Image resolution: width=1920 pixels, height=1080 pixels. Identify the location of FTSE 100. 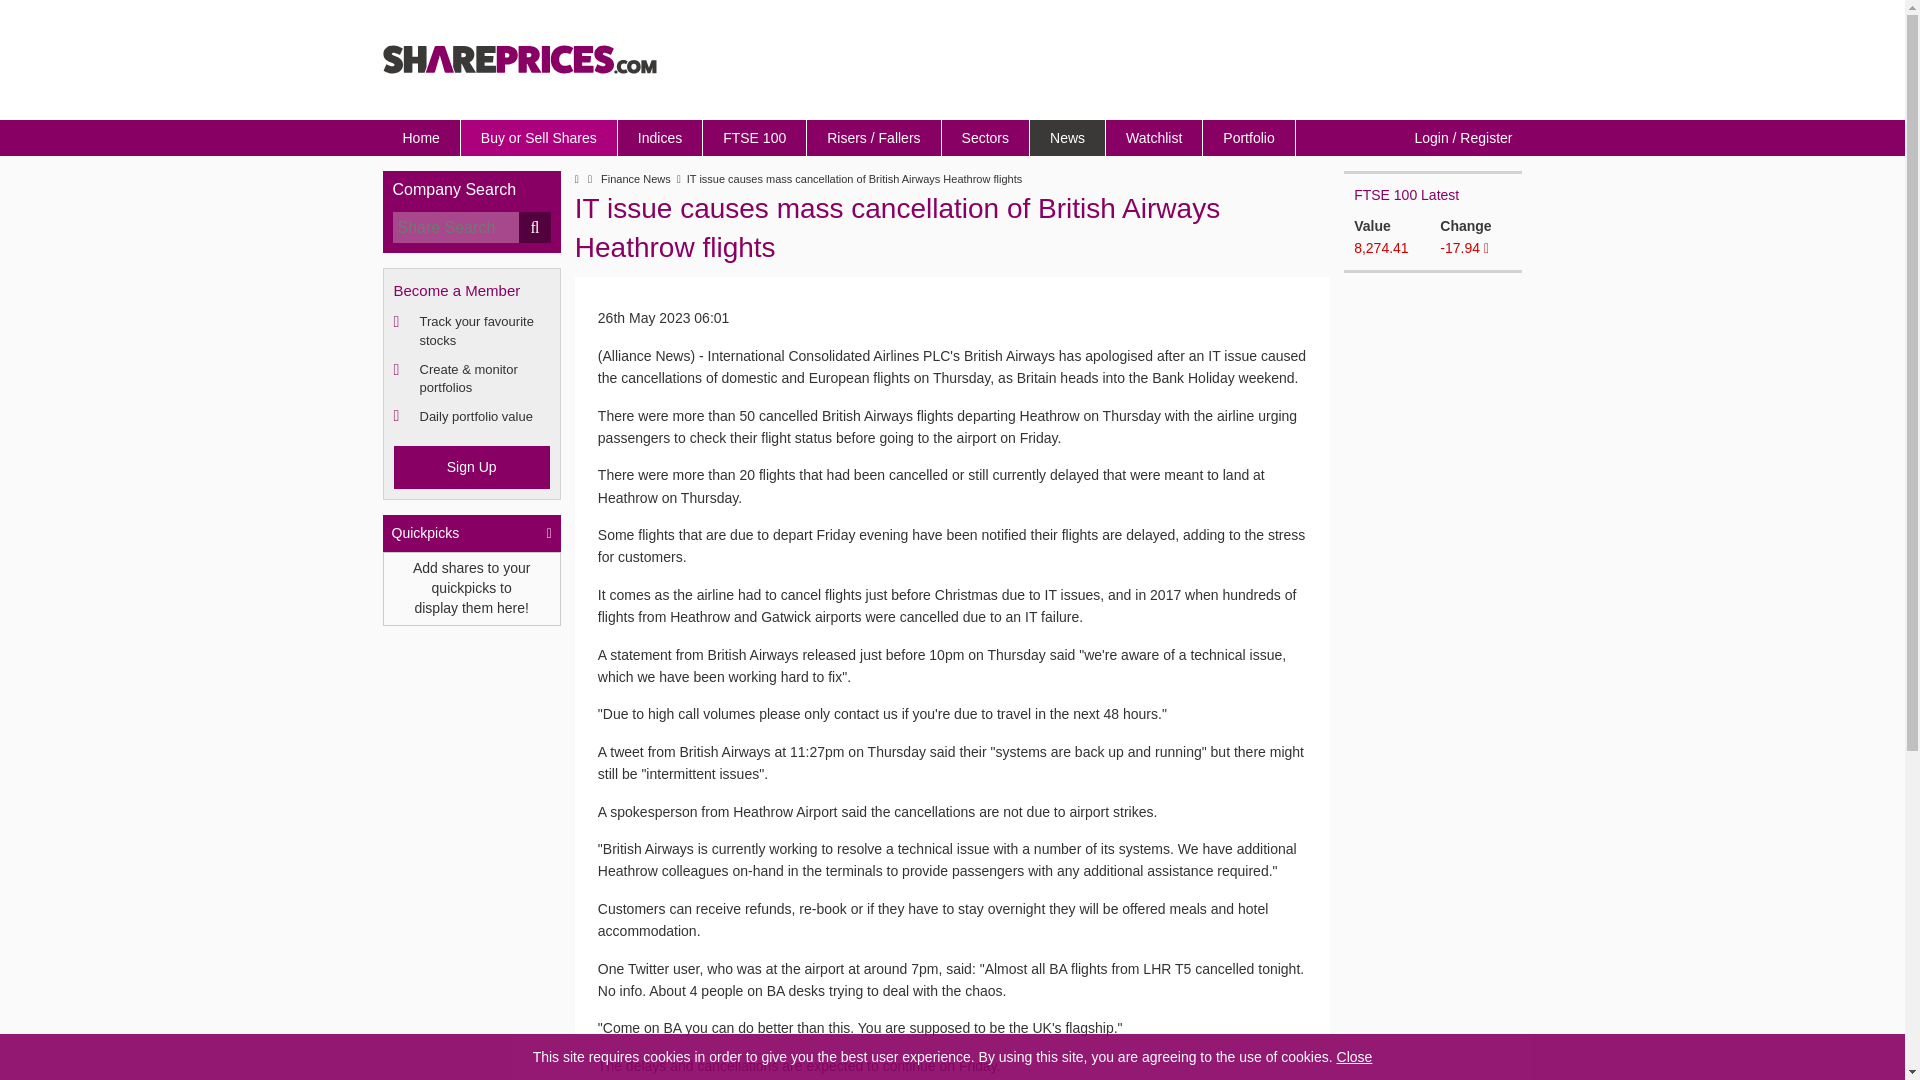
(754, 137).